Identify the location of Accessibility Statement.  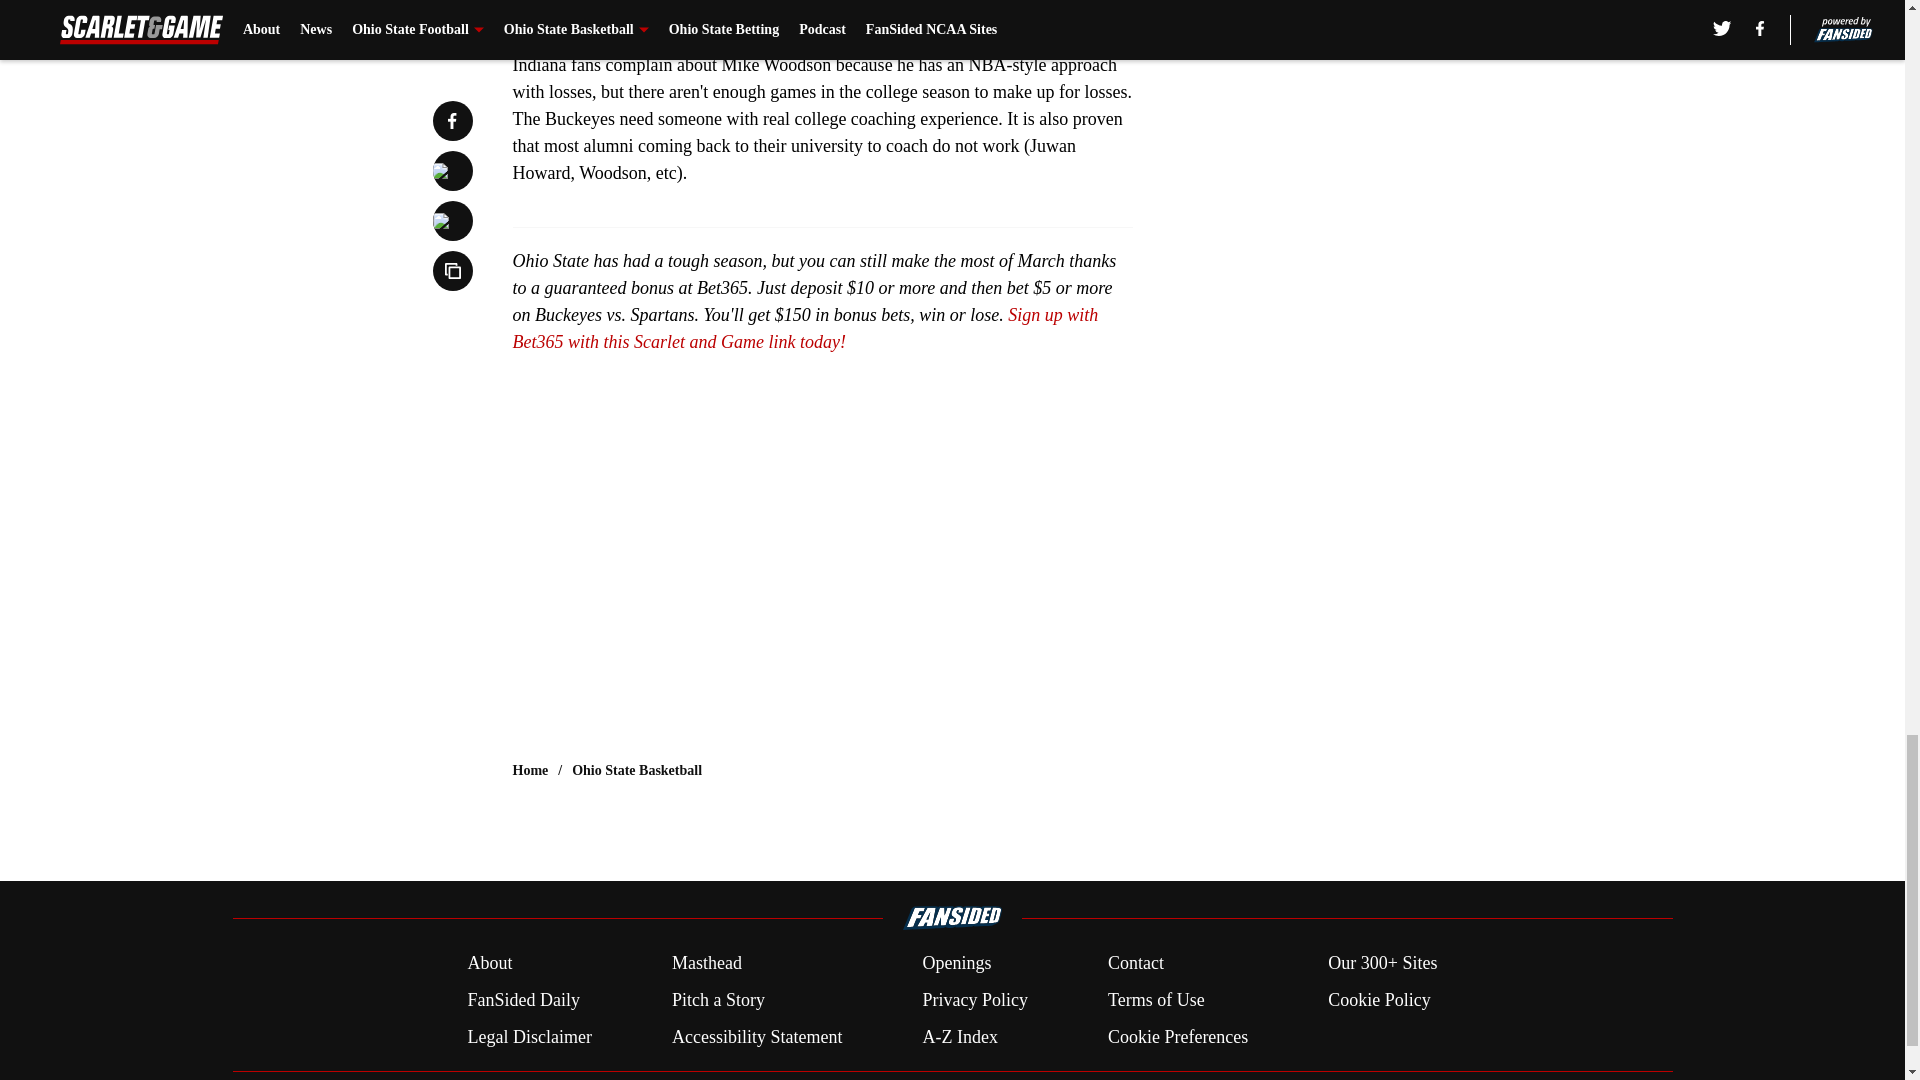
(757, 1036).